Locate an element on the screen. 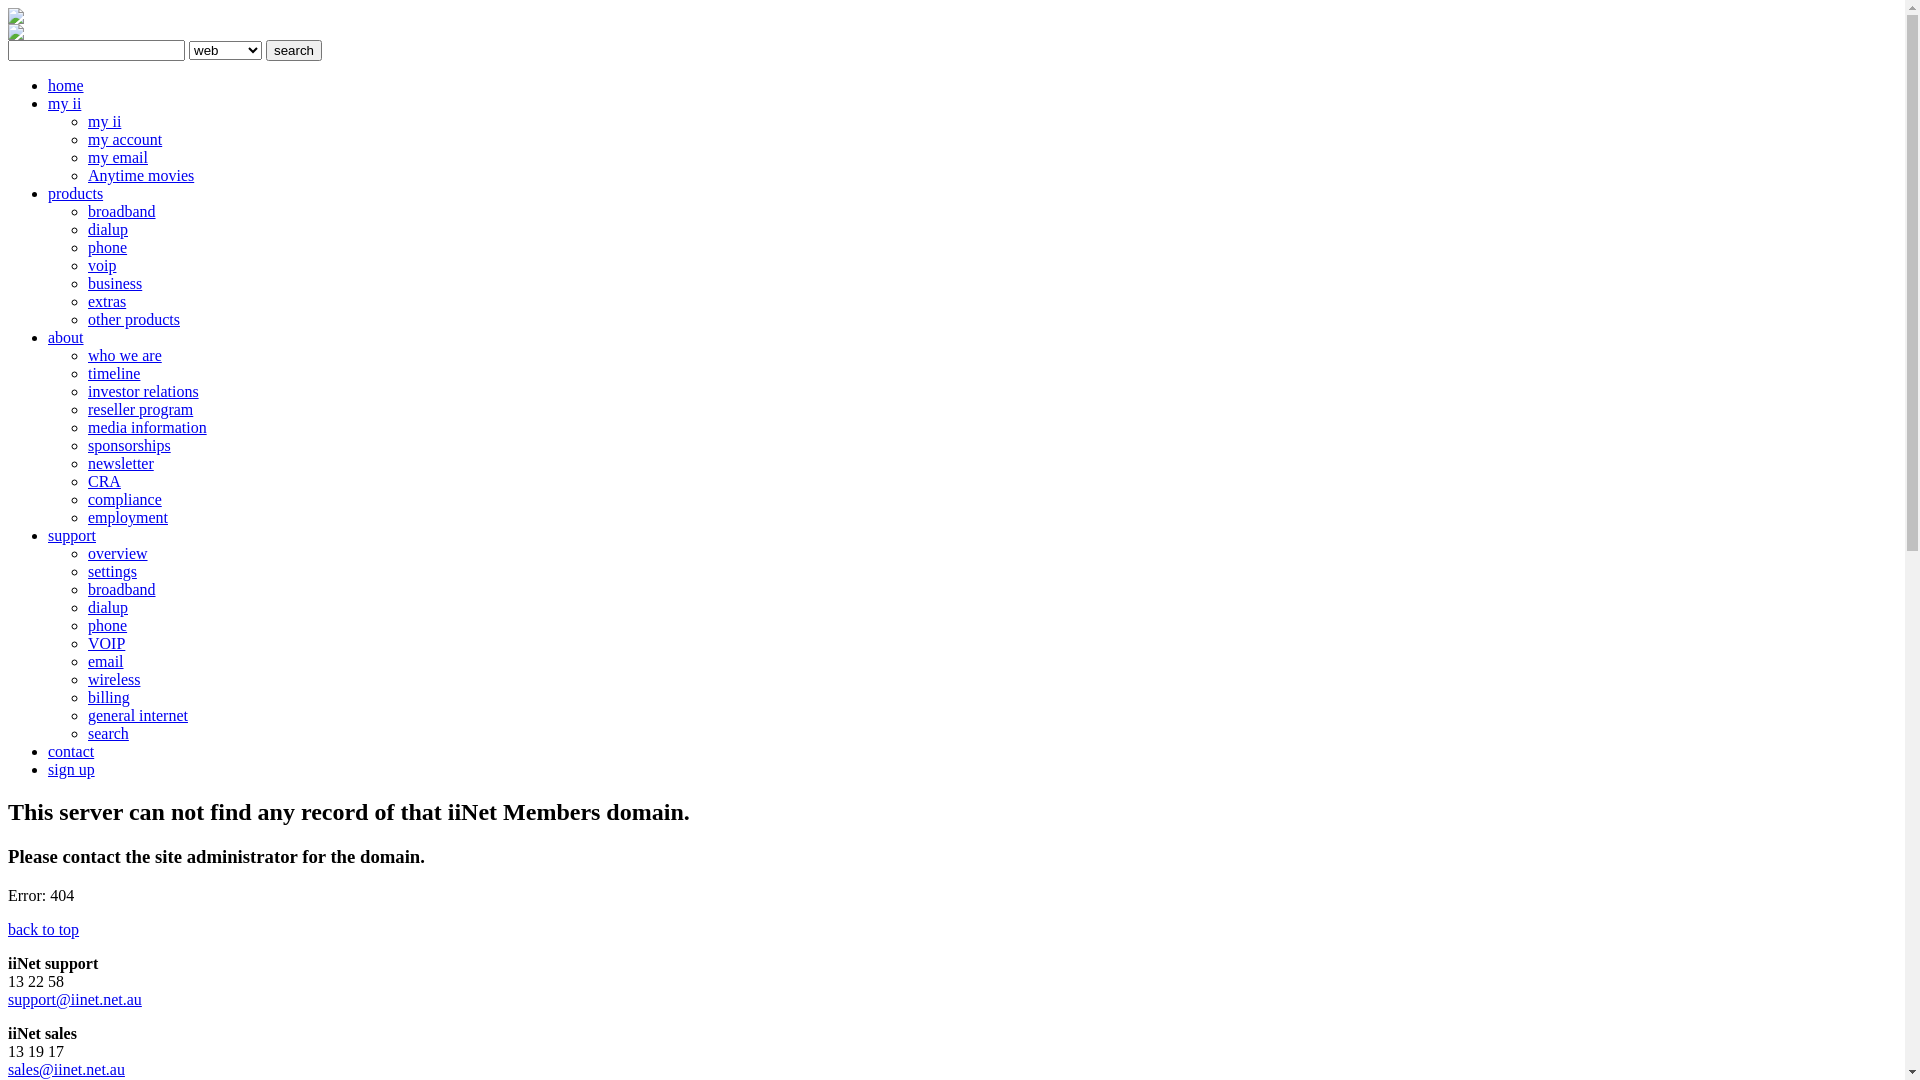 The height and width of the screenshot is (1080, 1920). investor relations is located at coordinates (144, 392).